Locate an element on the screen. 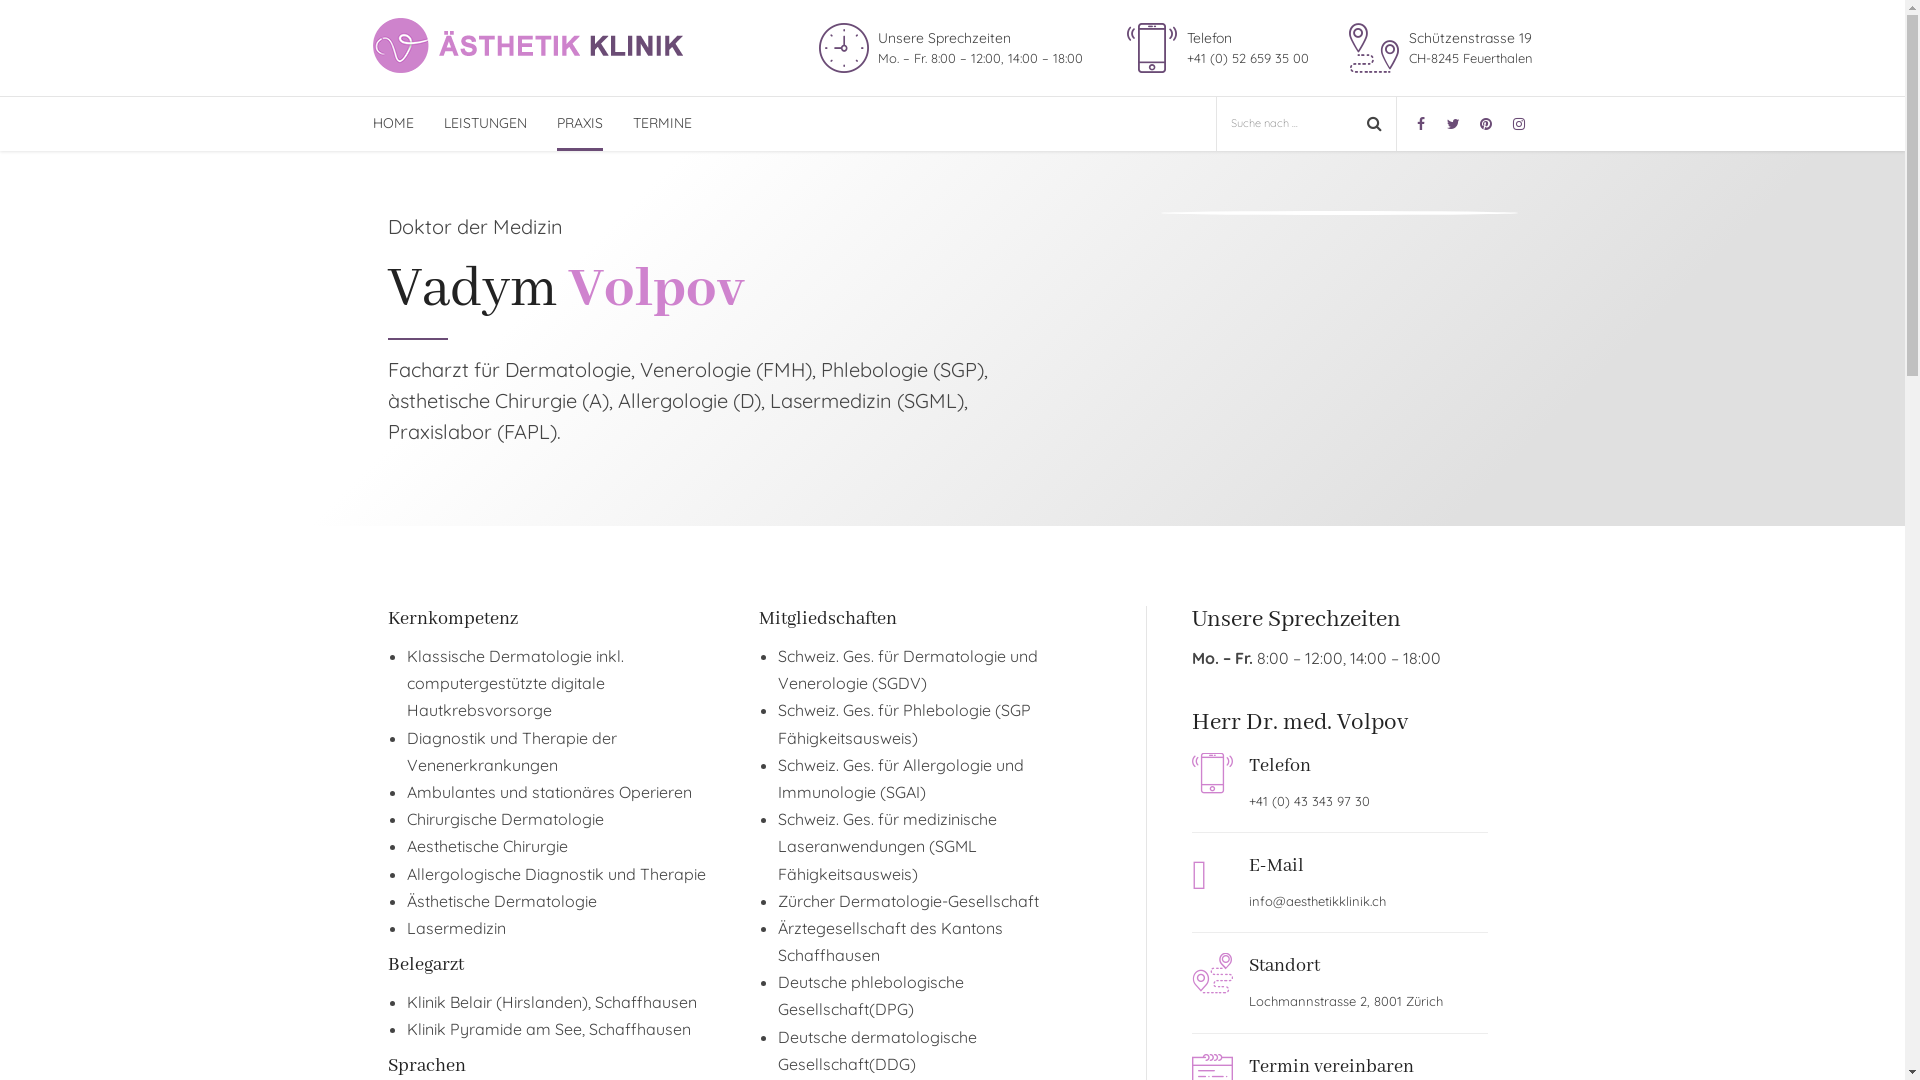 This screenshot has width=1920, height=1080. info@aesthetikklinik.ch is located at coordinates (1318, 901).